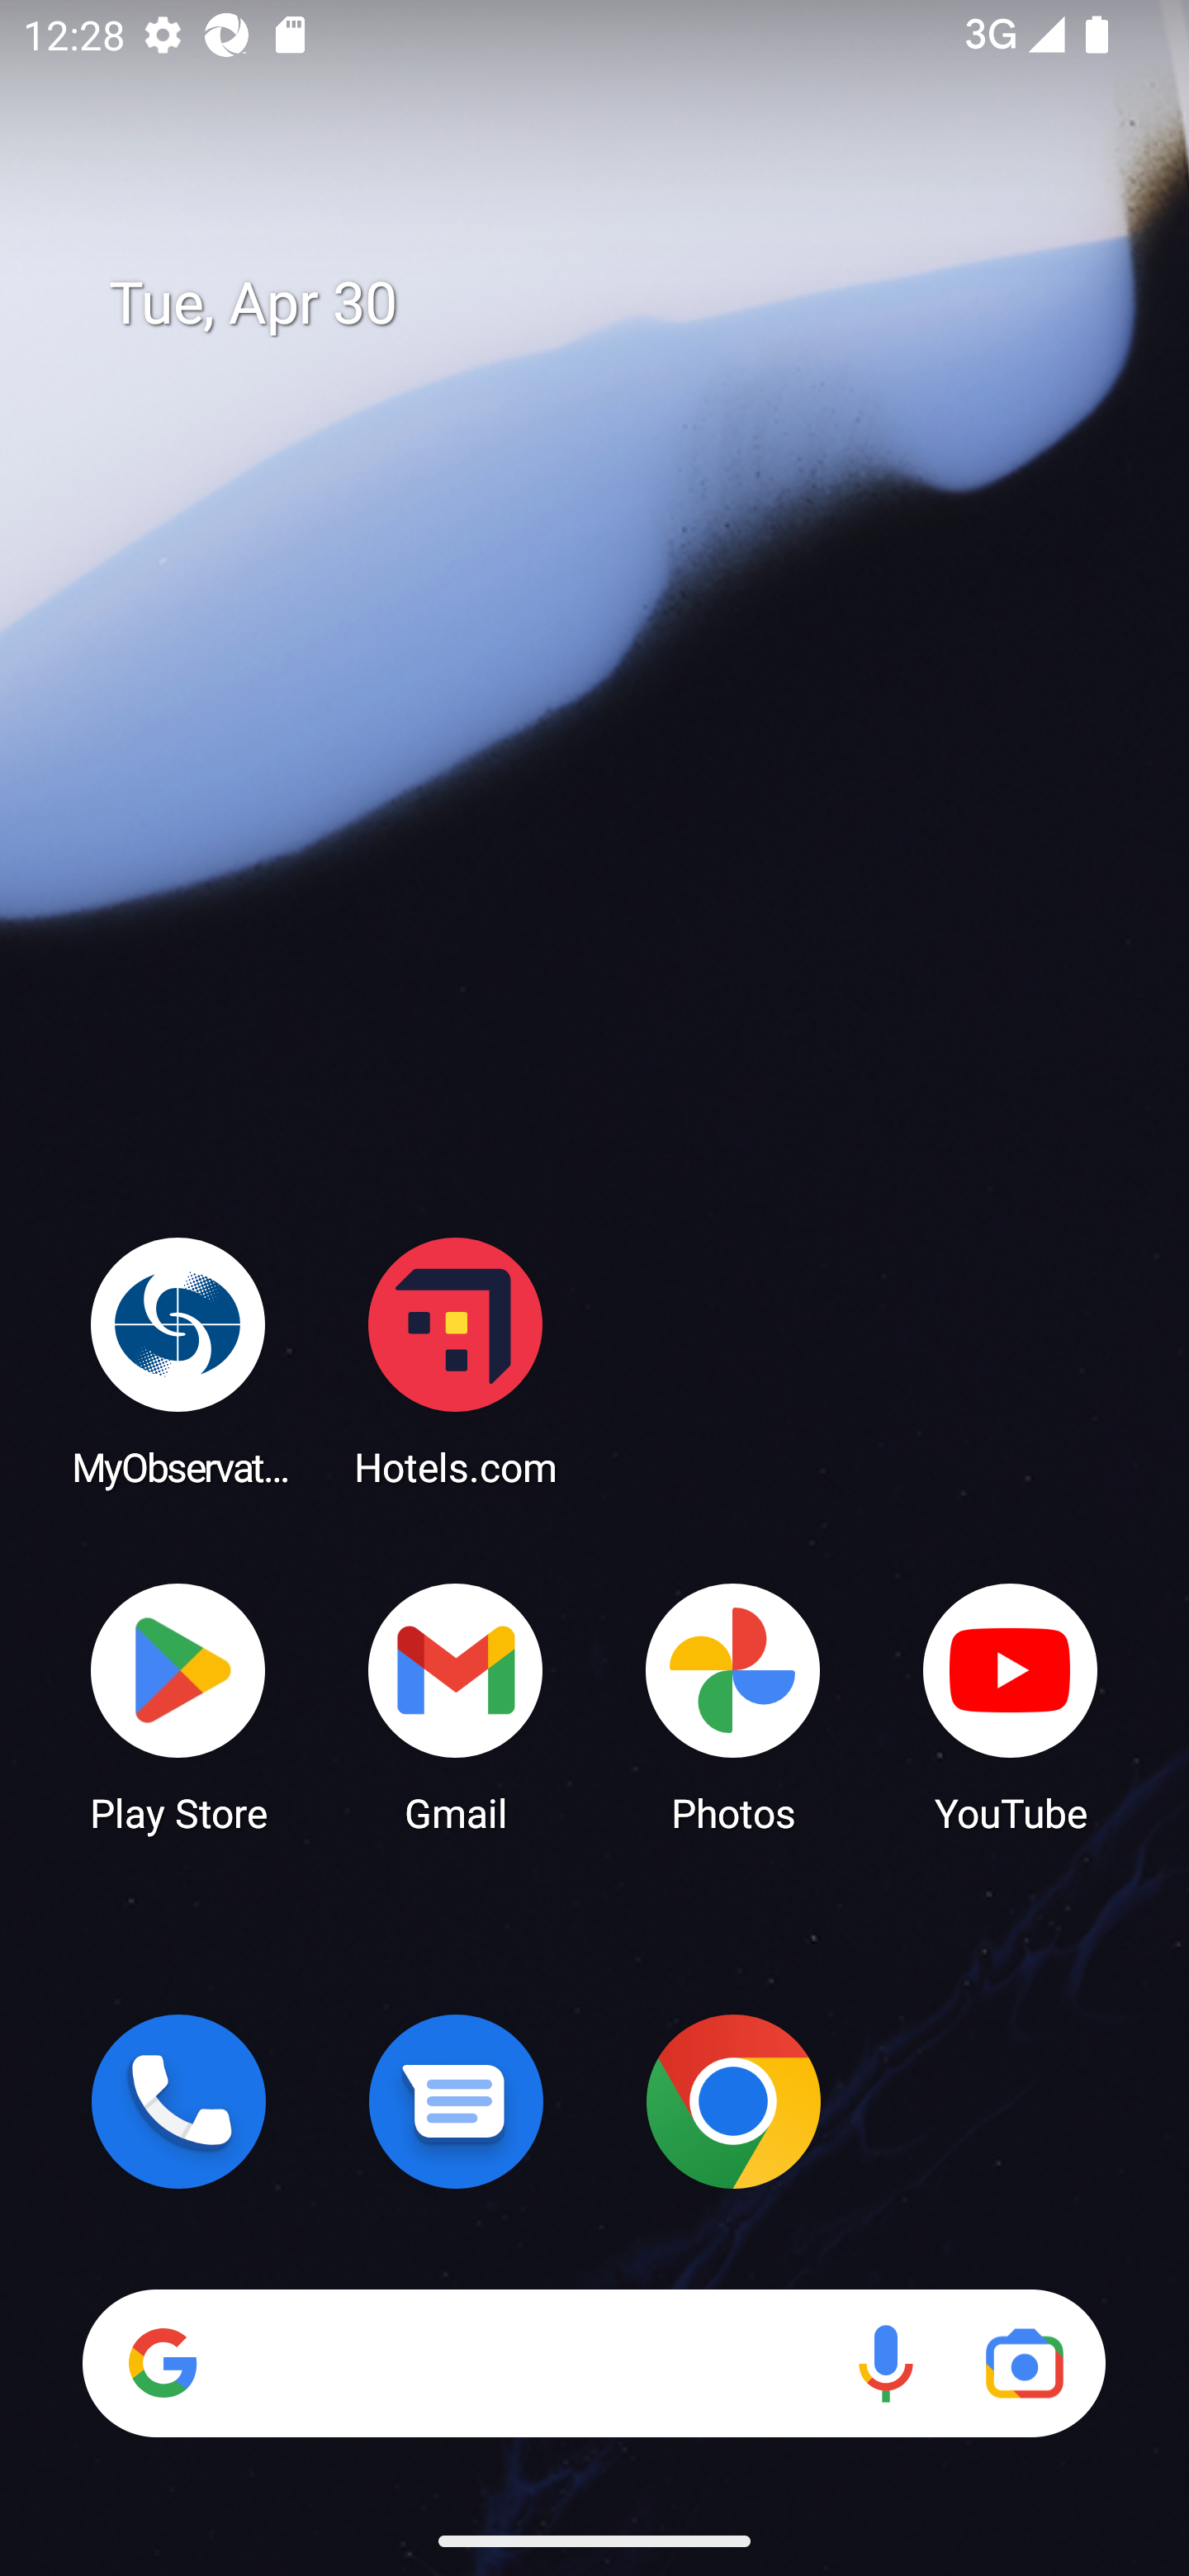 The height and width of the screenshot is (2576, 1189). Describe the element at coordinates (178, 1361) in the screenshot. I see `MyObservatory` at that location.